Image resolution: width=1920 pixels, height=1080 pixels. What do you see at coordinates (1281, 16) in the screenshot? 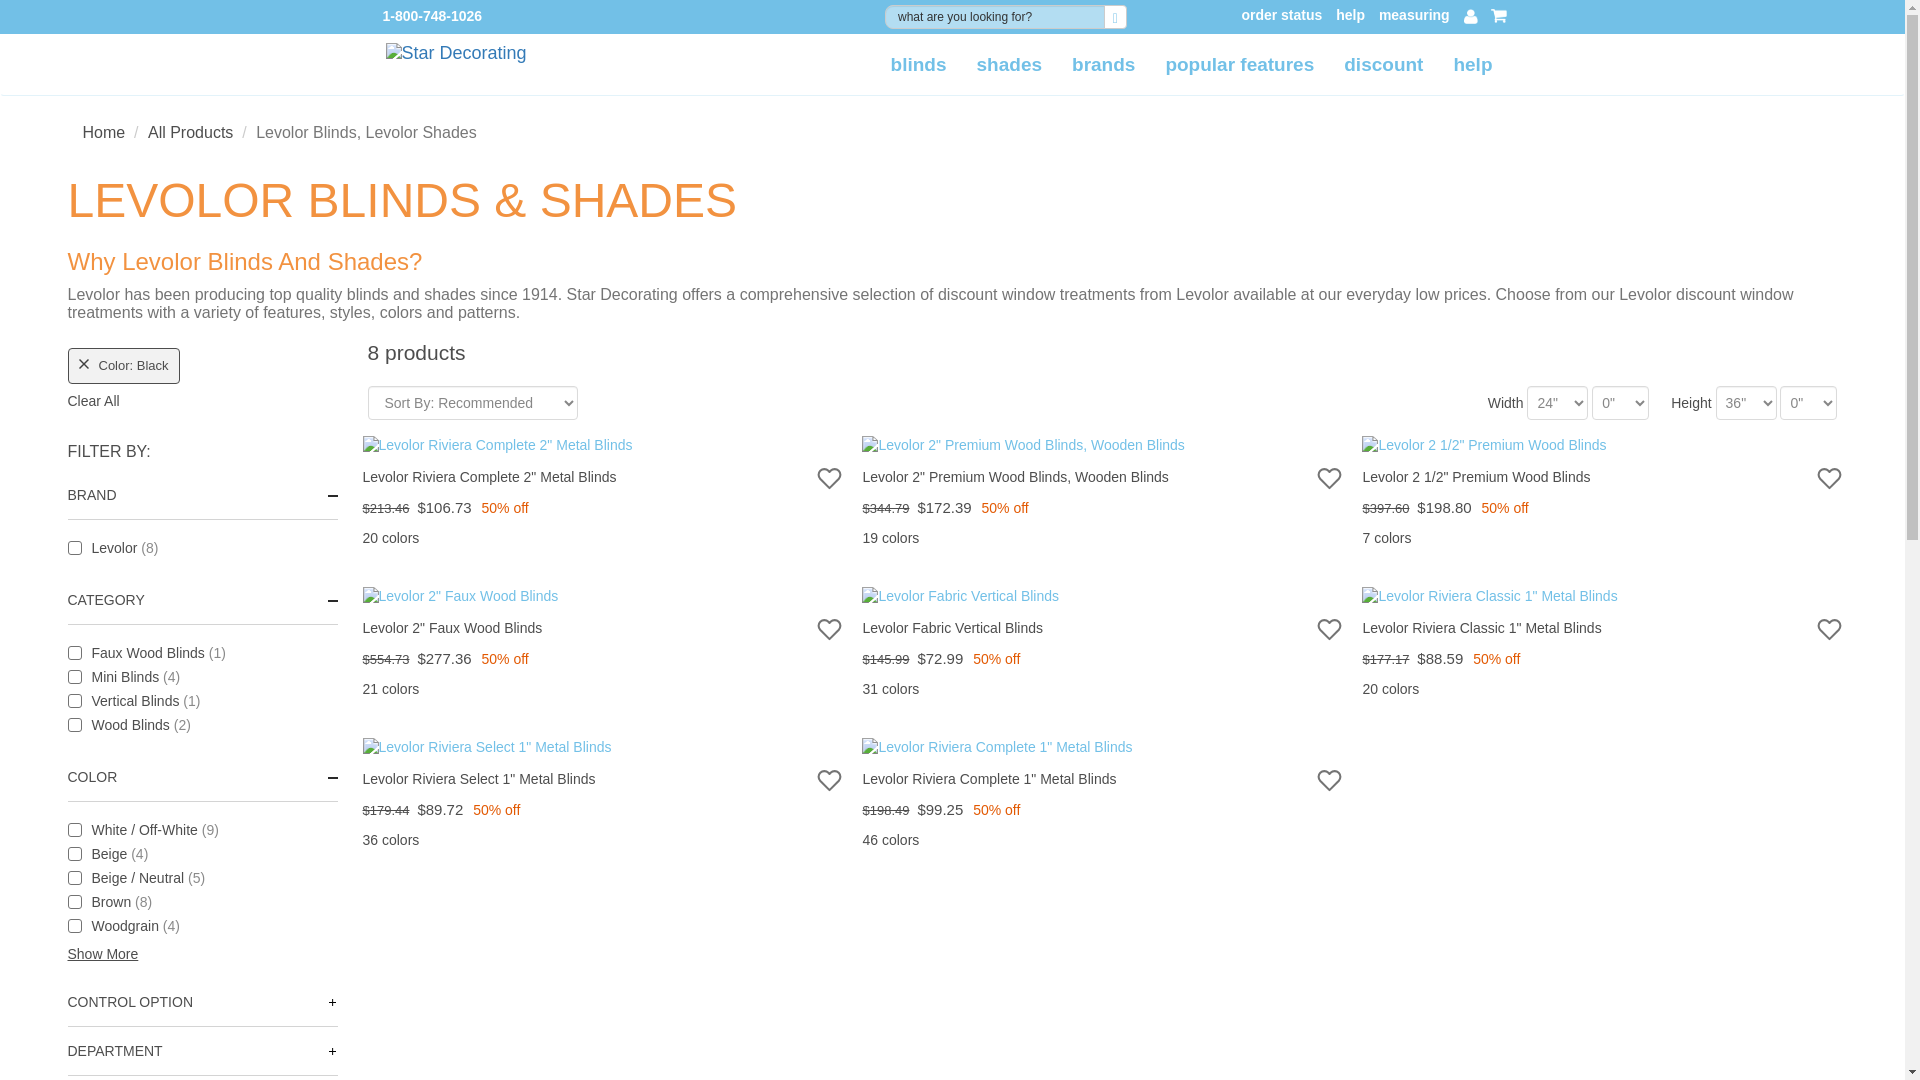
I see `order status` at bounding box center [1281, 16].